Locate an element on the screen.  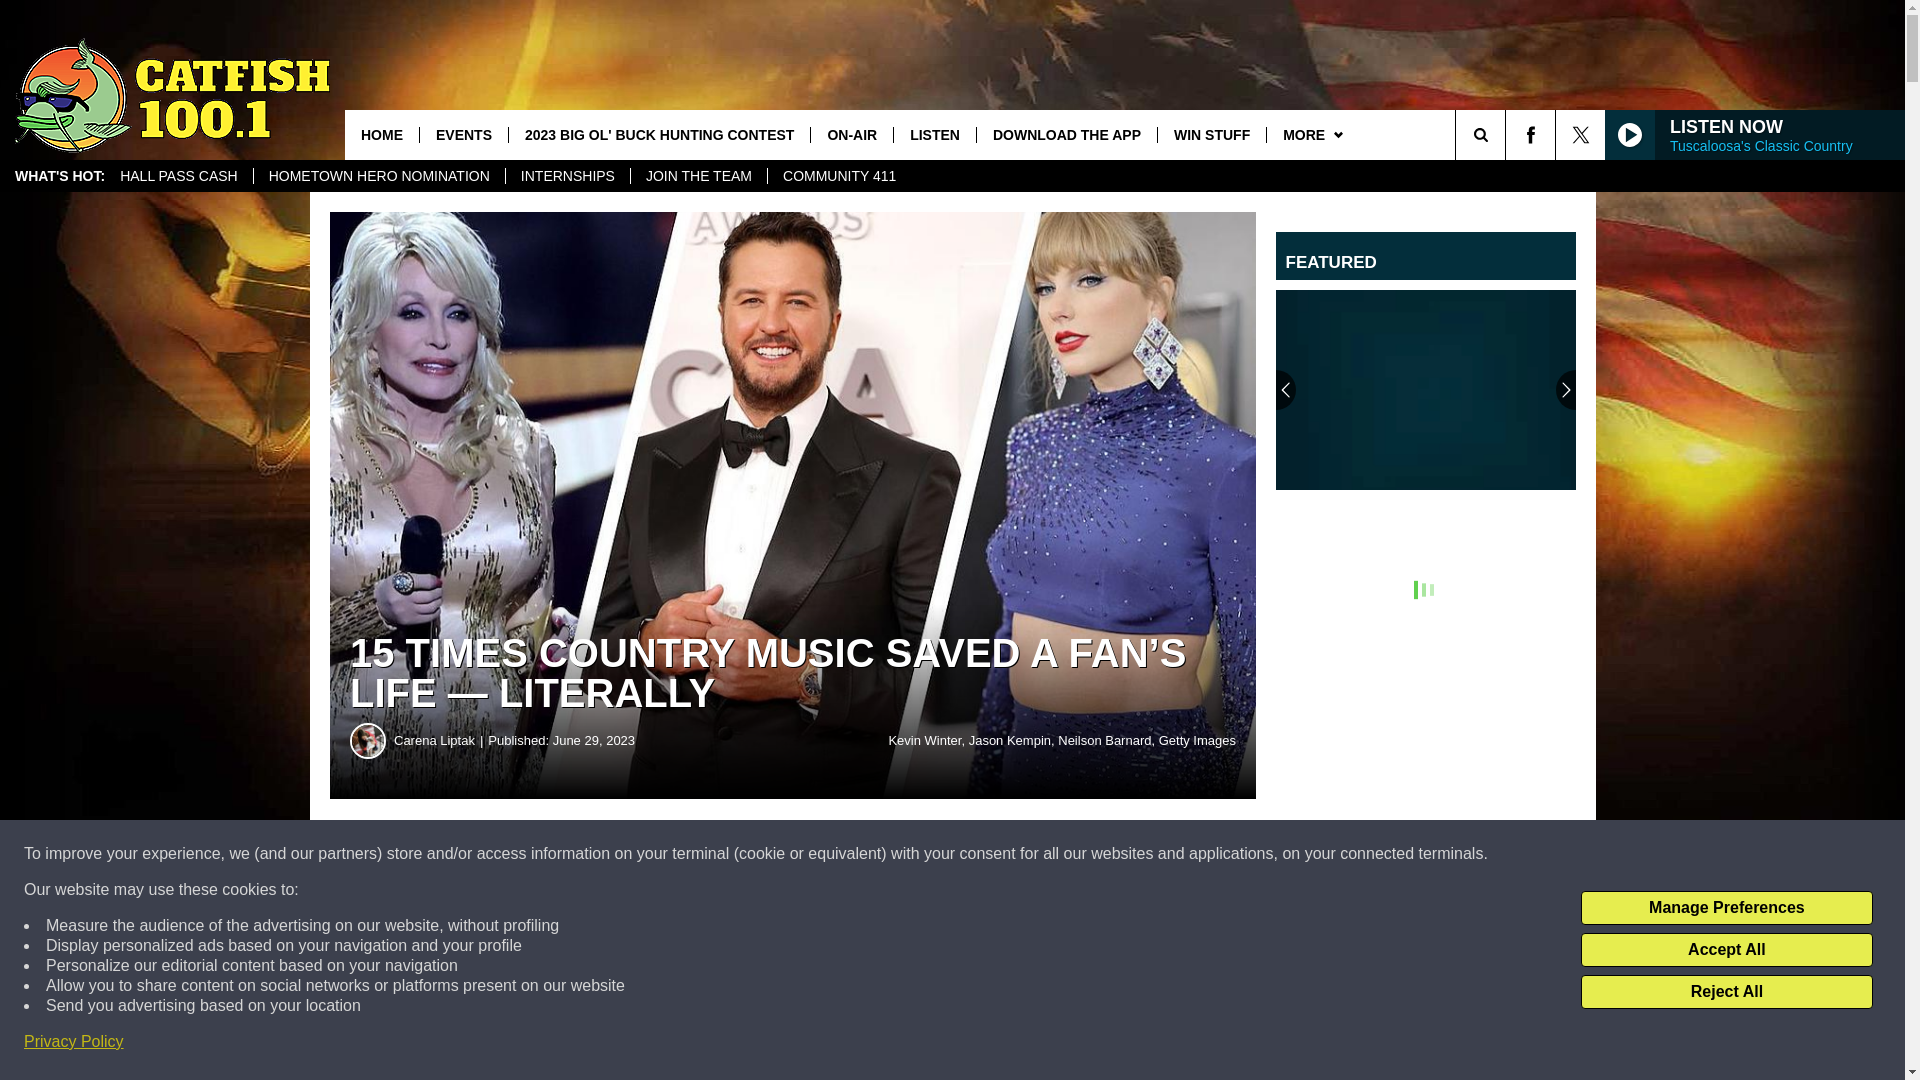
TWEET is located at coordinates (978, 854).